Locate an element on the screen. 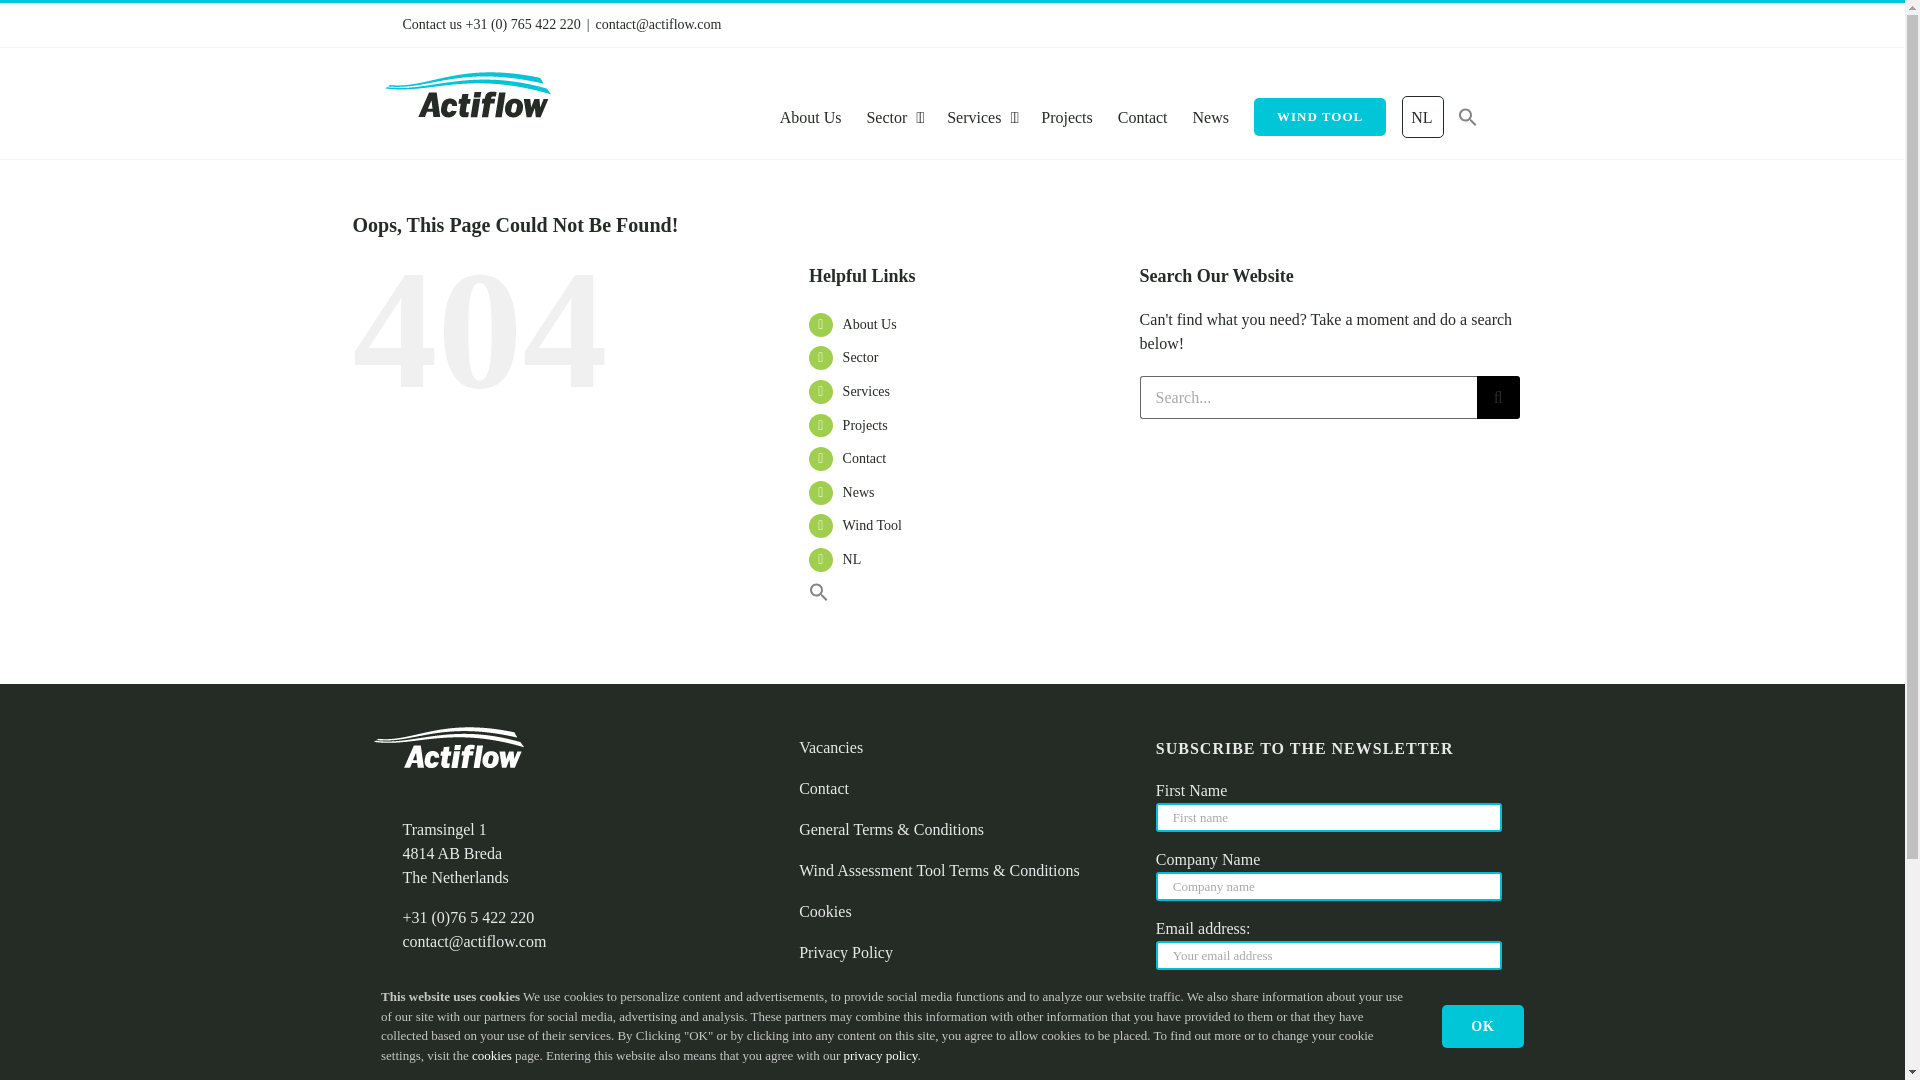  NL is located at coordinates (1422, 117).